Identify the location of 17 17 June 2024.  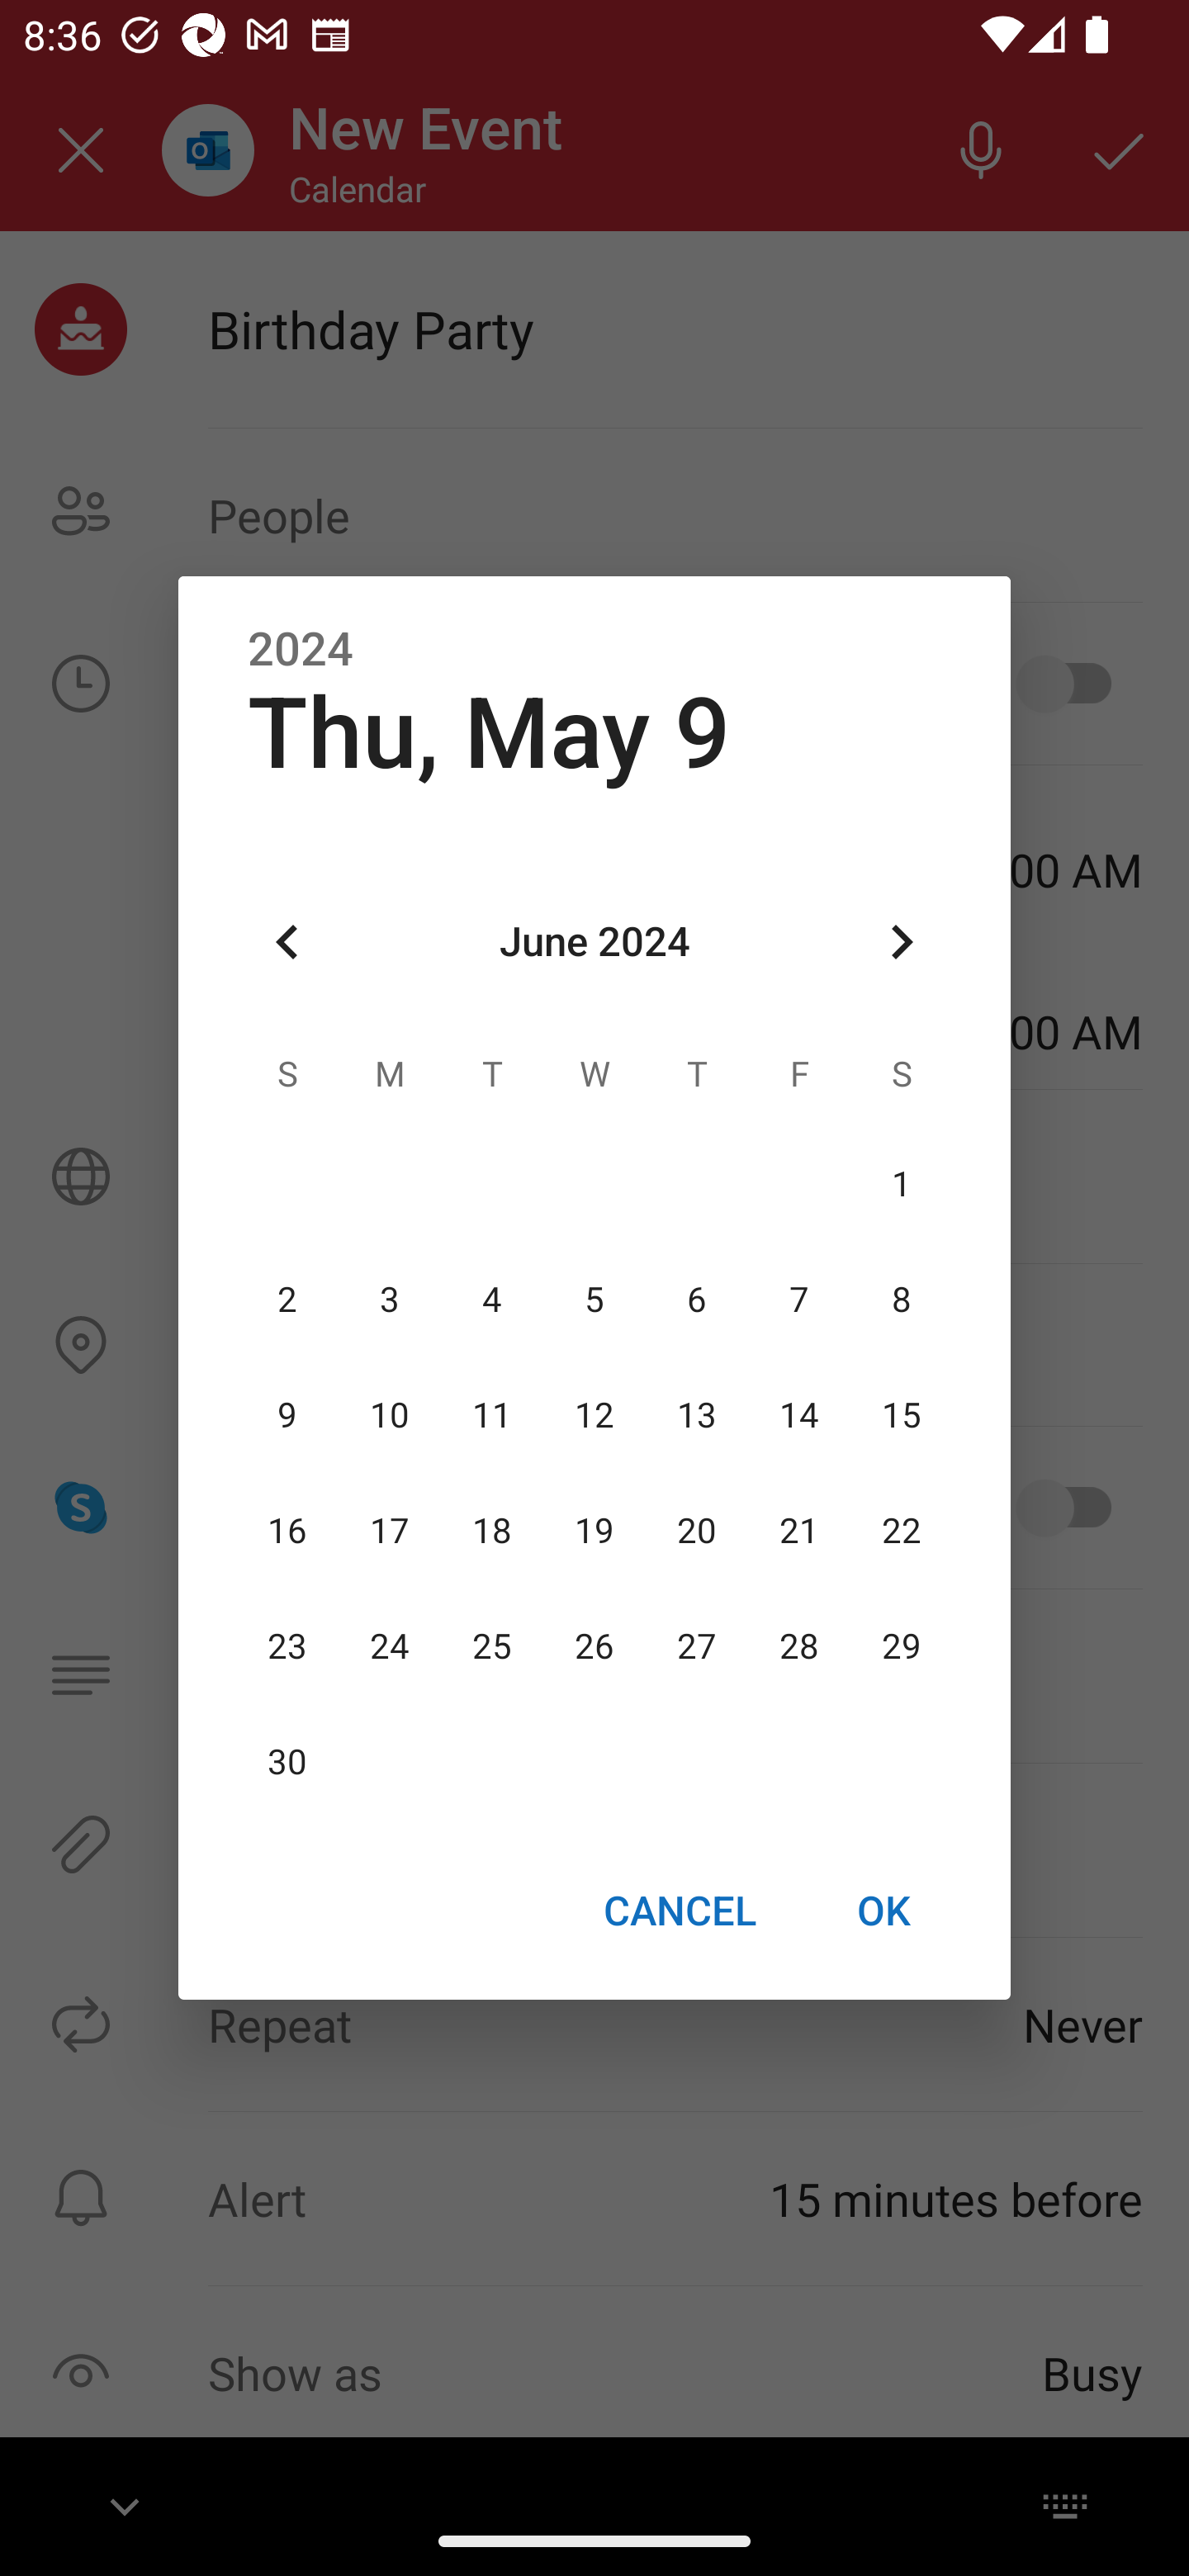
(390, 1531).